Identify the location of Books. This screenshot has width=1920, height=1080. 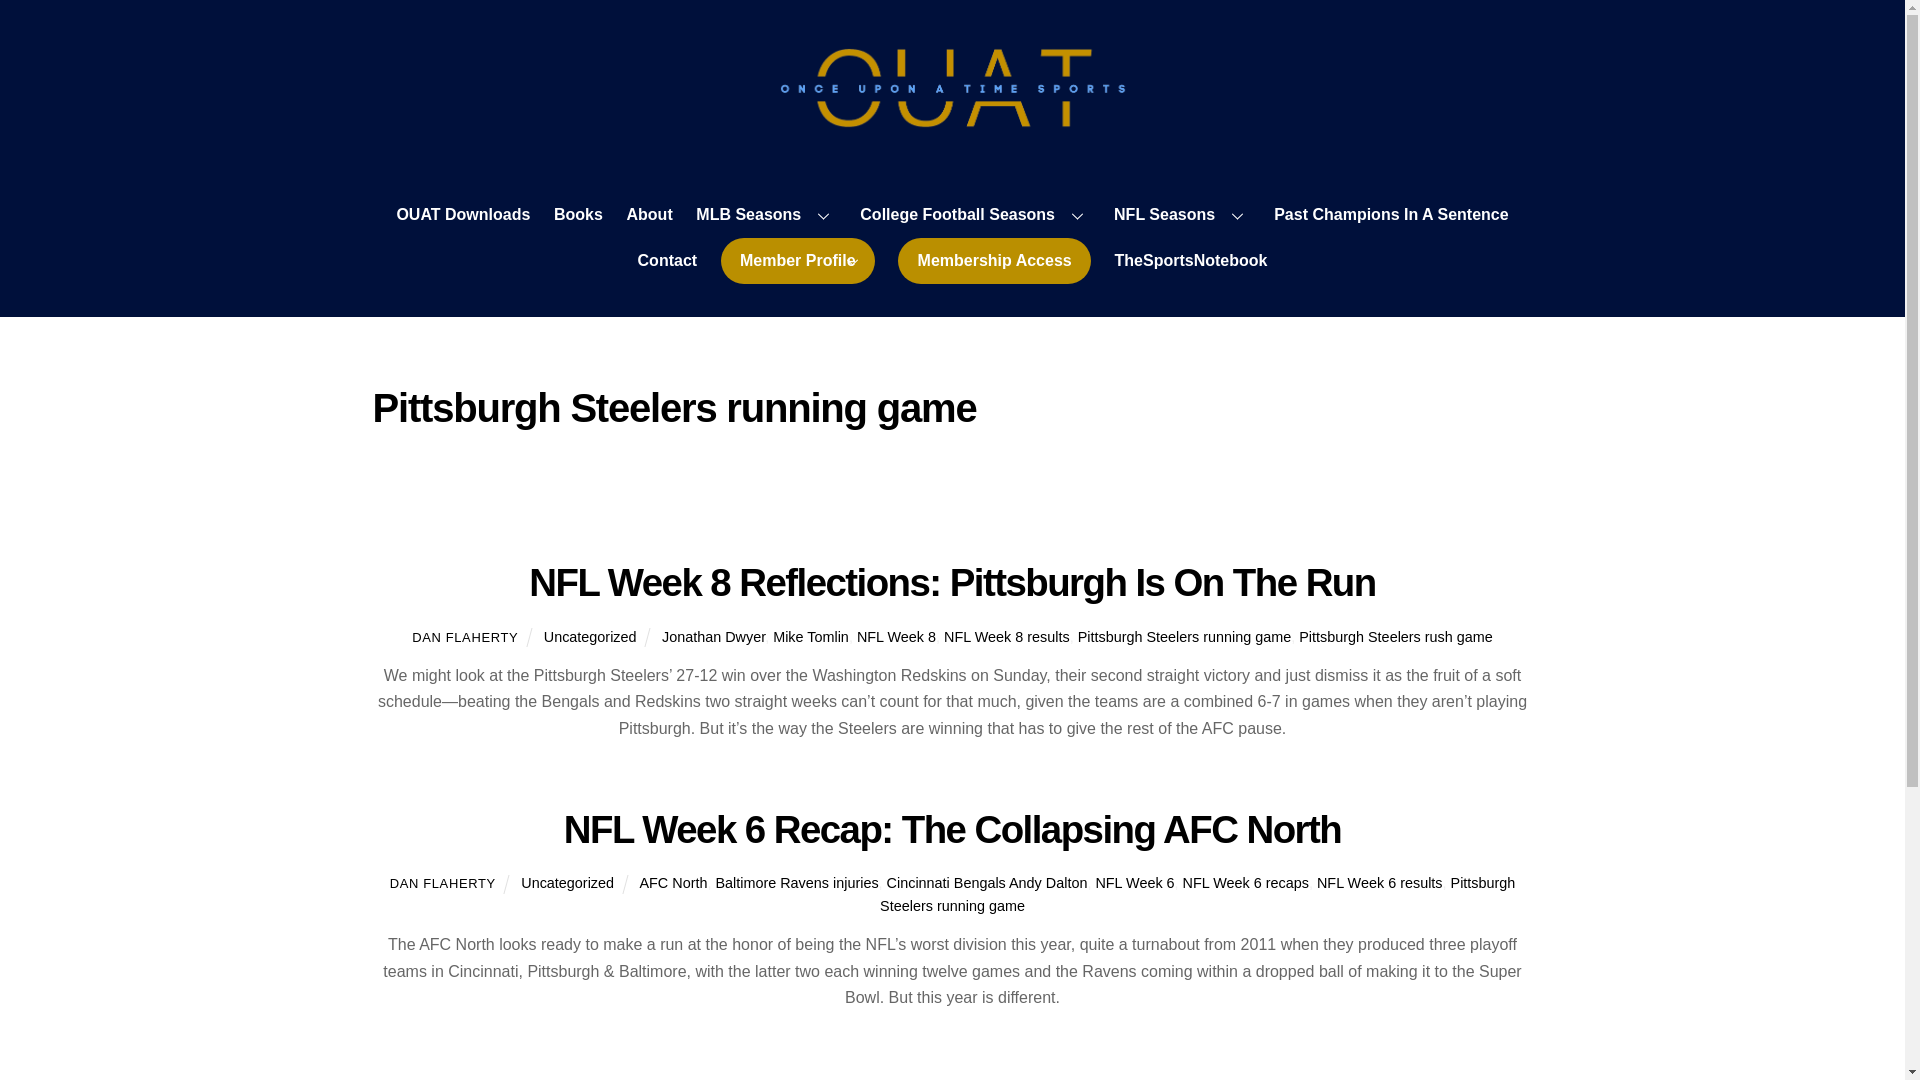
(578, 216).